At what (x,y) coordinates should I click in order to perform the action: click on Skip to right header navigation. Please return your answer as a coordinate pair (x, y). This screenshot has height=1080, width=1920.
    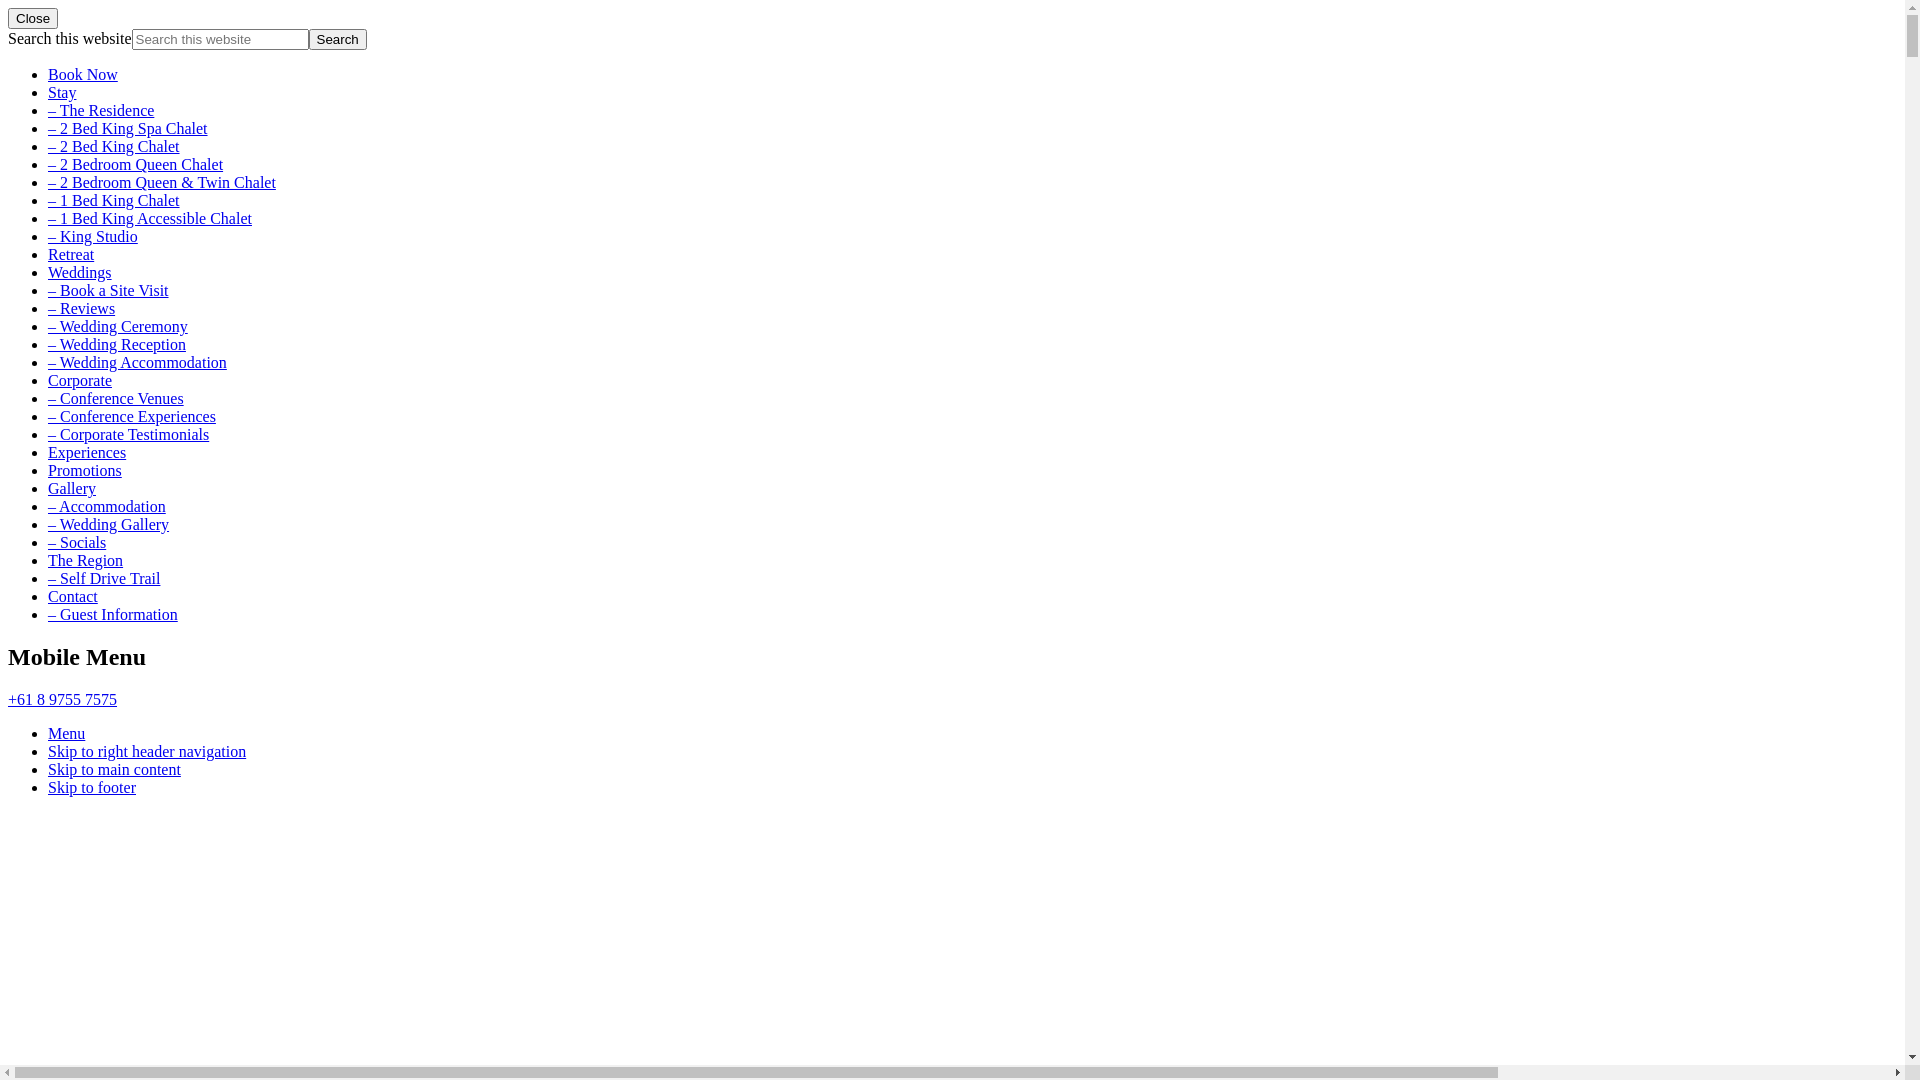
    Looking at the image, I should click on (146, 752).